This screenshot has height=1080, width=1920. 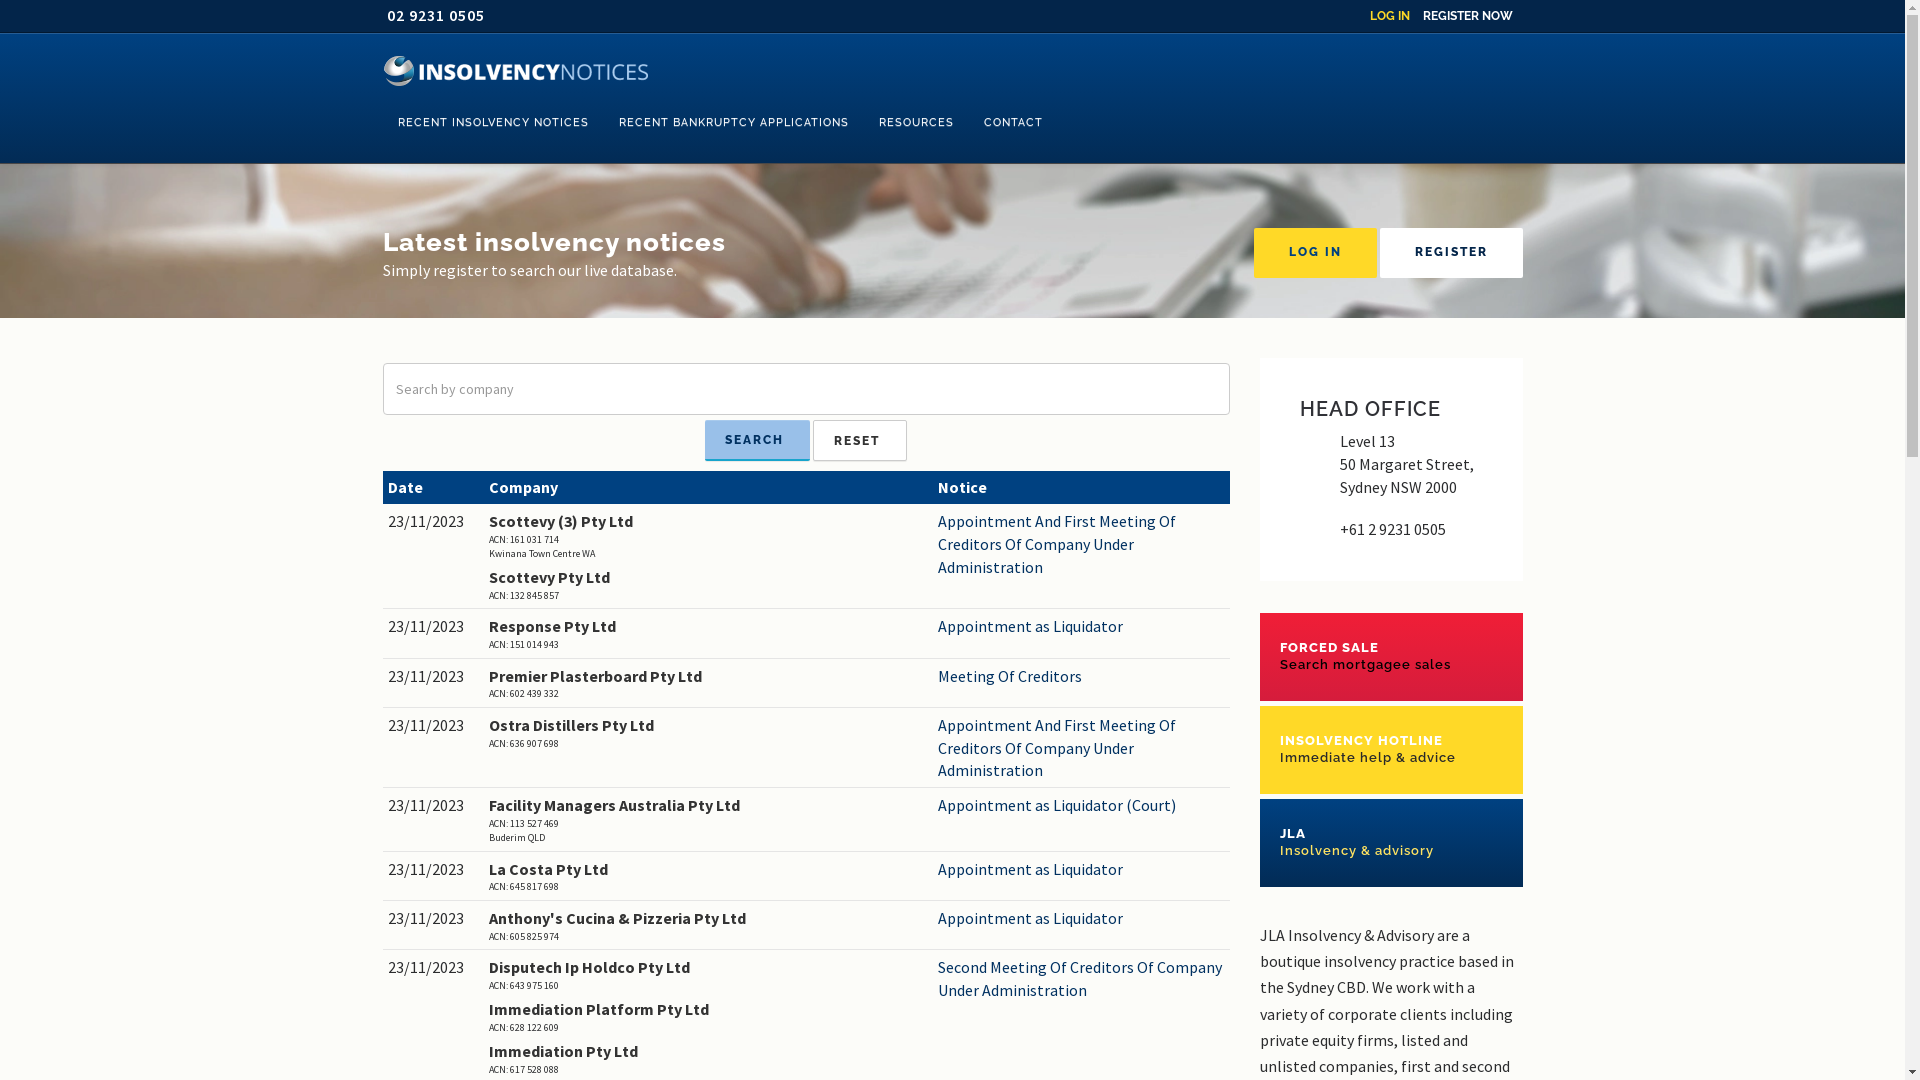 I want to click on Appointment as Liquidator, so click(x=1082, y=870).